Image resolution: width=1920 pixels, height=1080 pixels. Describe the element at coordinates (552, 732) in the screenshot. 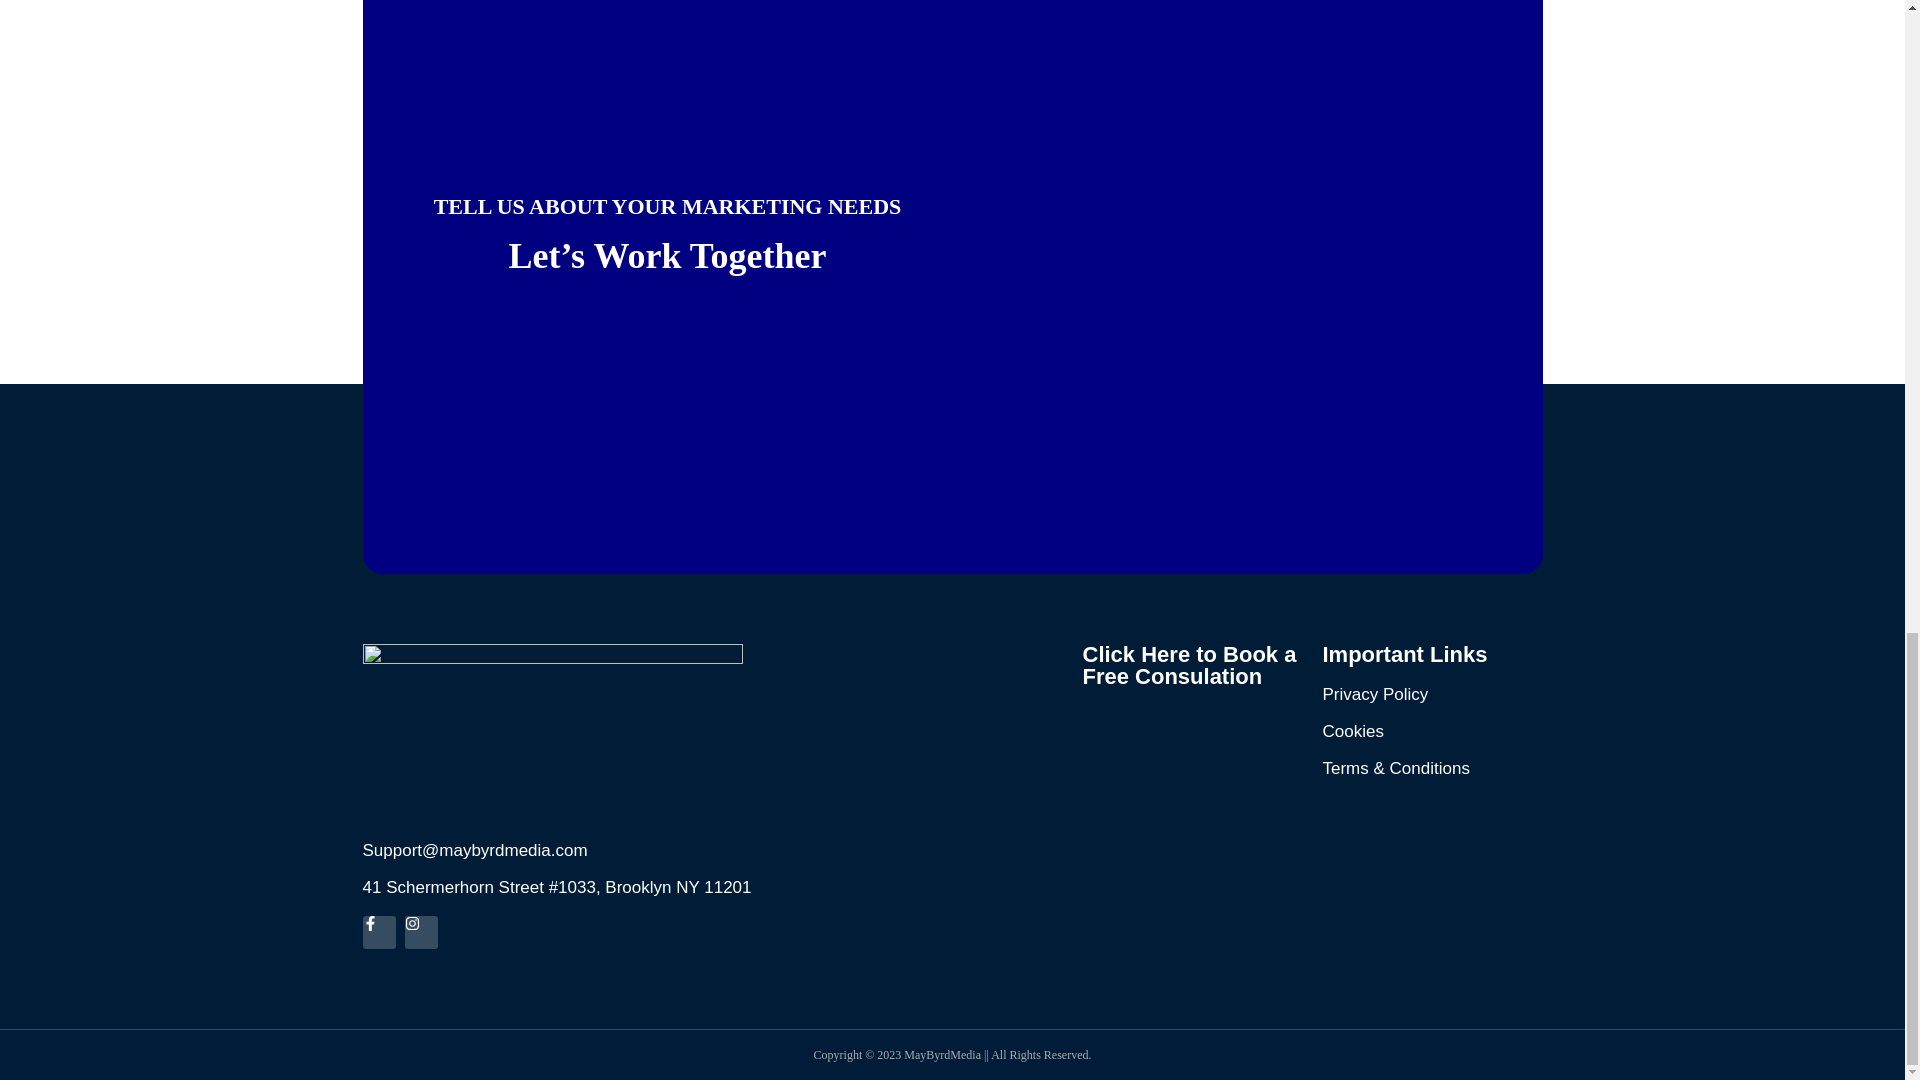

I see `Instagram-Profile-Picture-removebg-preview - MayByrdMedia` at that location.